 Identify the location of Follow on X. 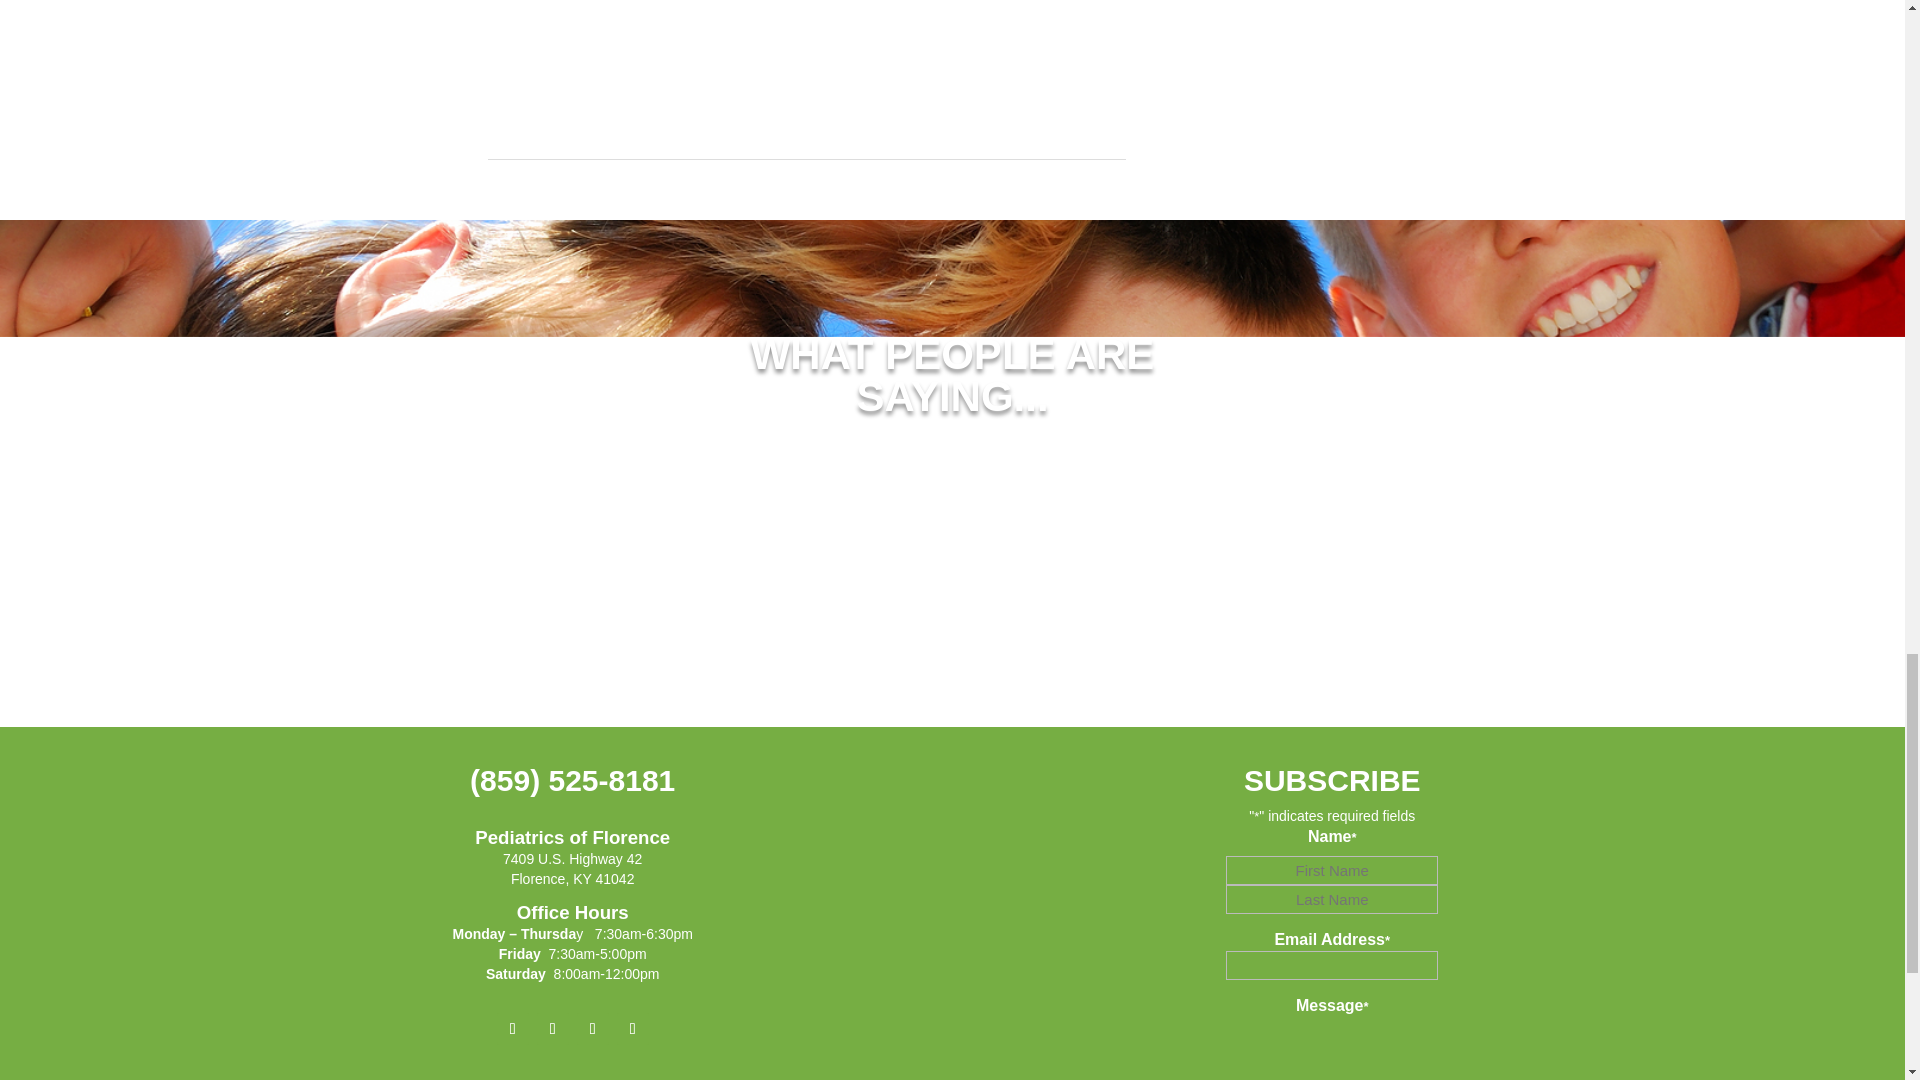
(632, 1029).